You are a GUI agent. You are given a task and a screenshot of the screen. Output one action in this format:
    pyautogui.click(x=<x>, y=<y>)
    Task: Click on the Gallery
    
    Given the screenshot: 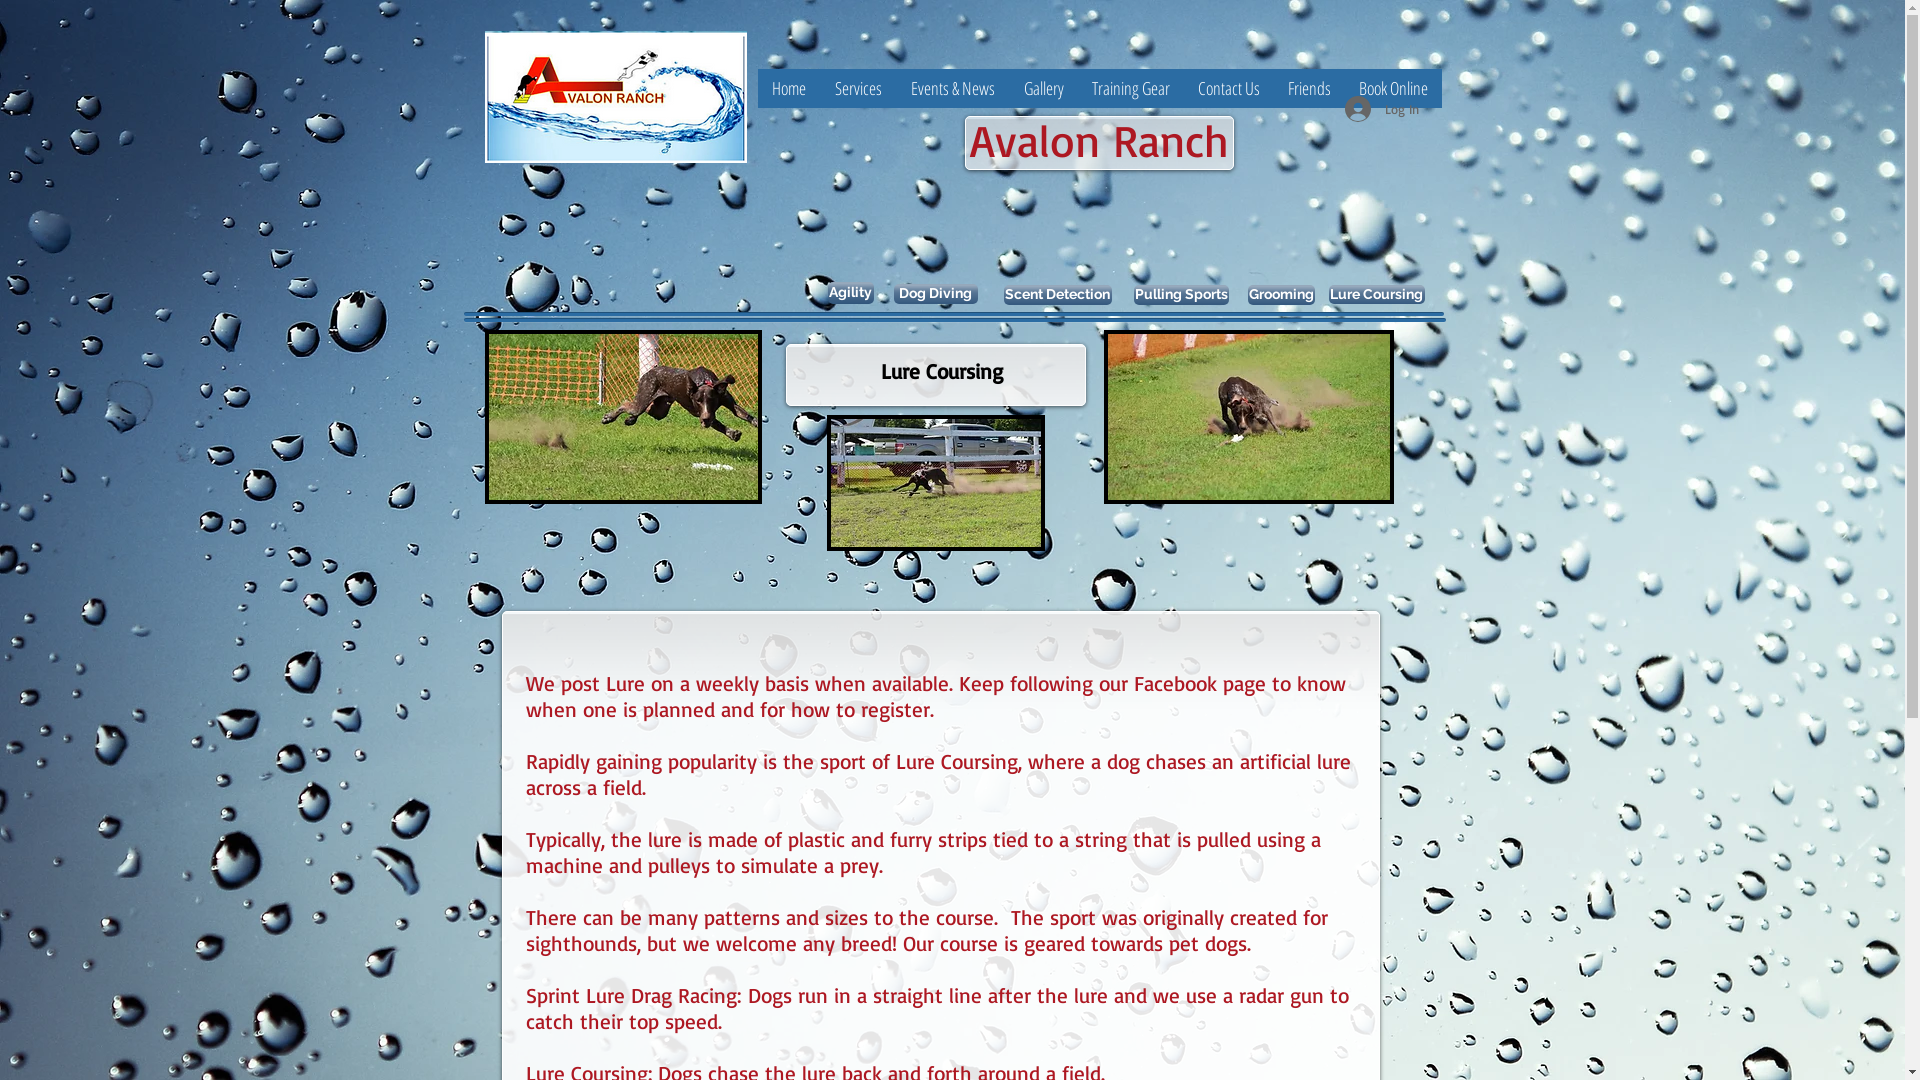 What is the action you would take?
    pyautogui.click(x=1044, y=88)
    